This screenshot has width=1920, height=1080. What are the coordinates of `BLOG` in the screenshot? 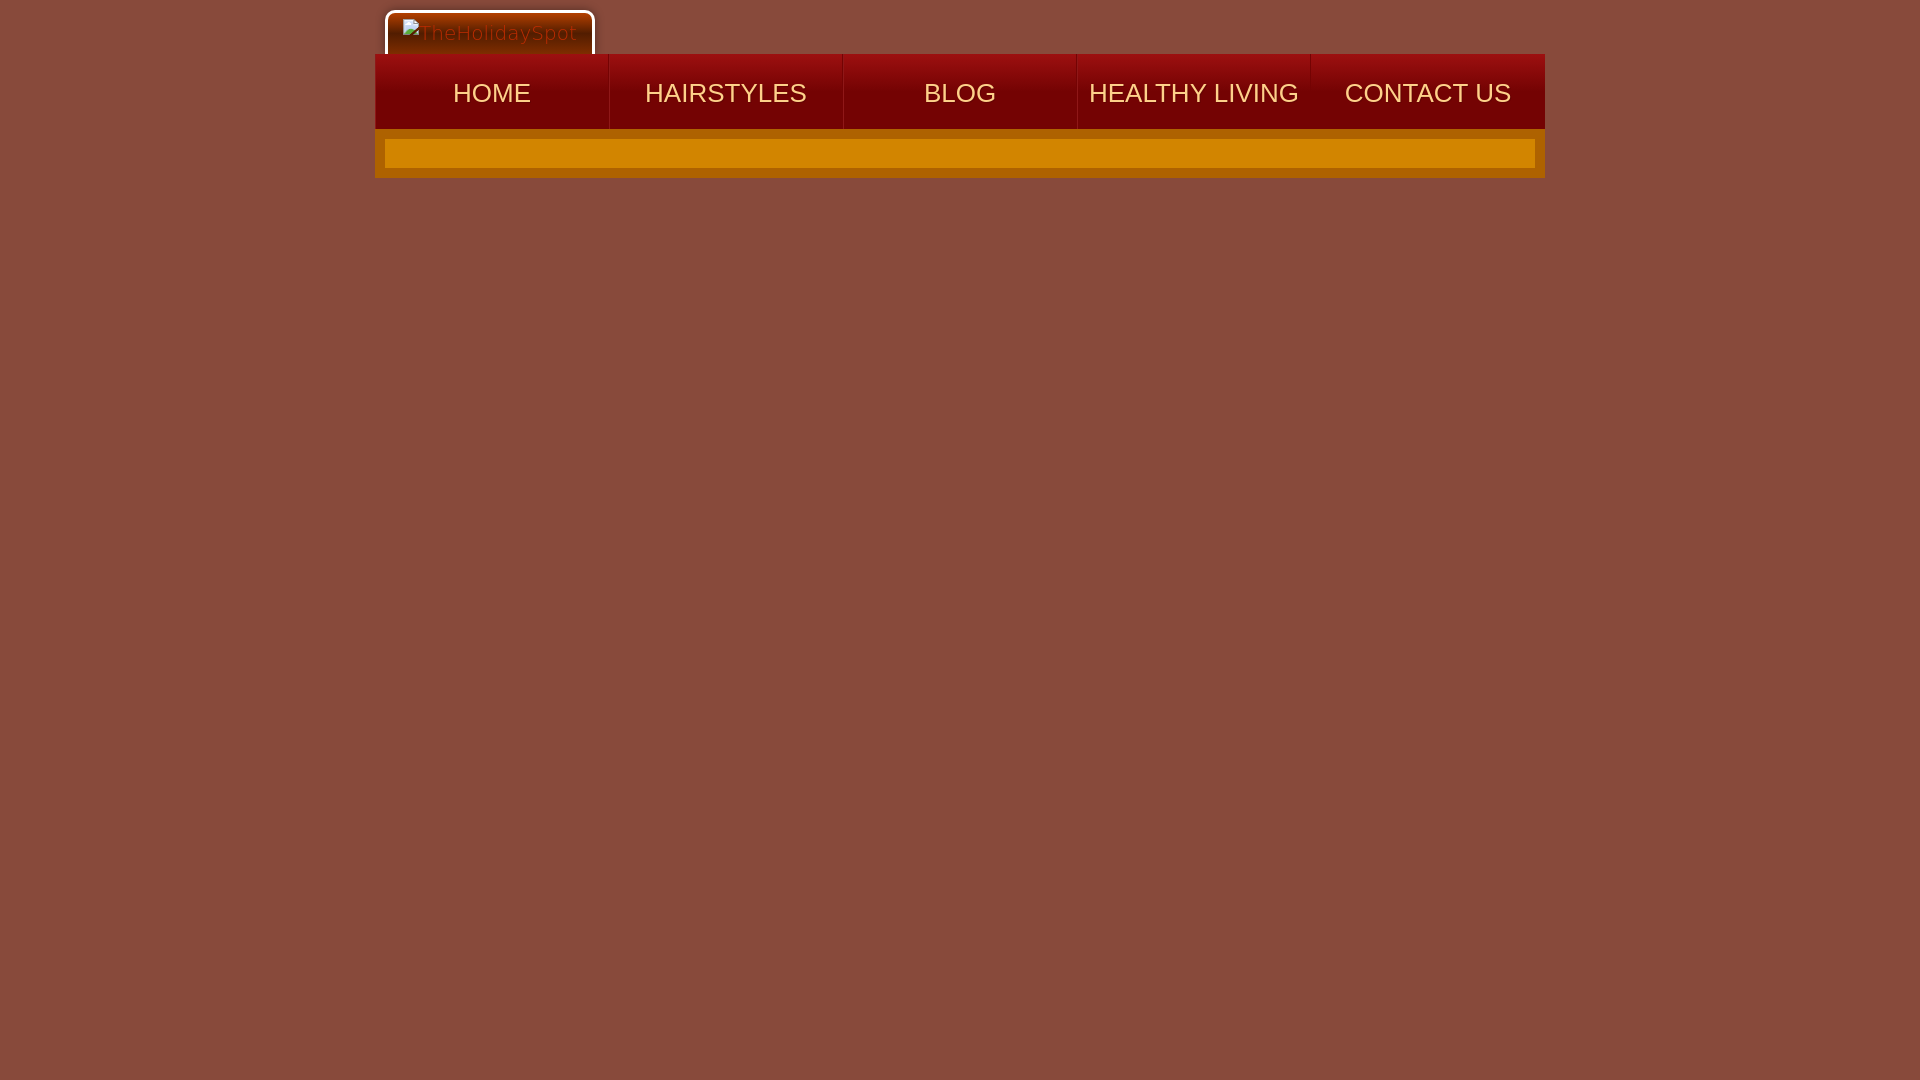 It's located at (960, 91).